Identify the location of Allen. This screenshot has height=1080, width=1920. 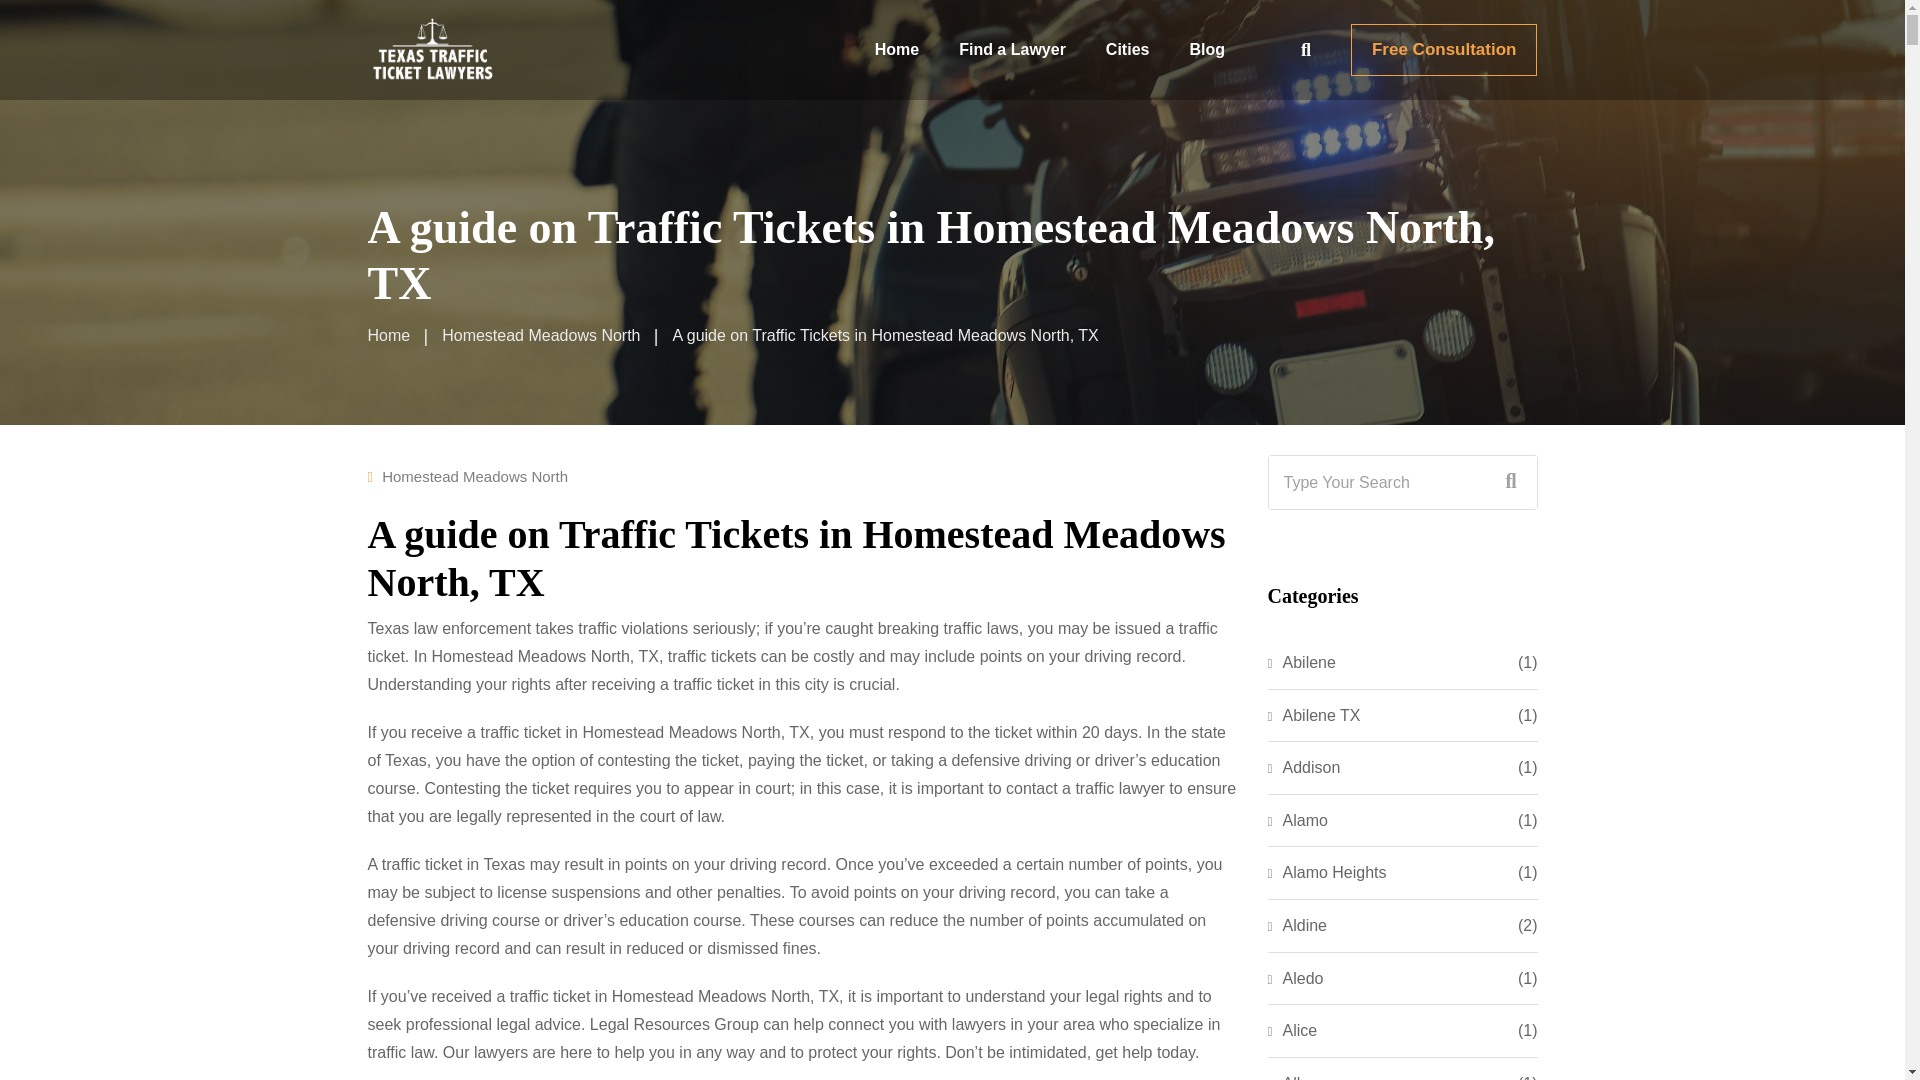
(1293, 1076).